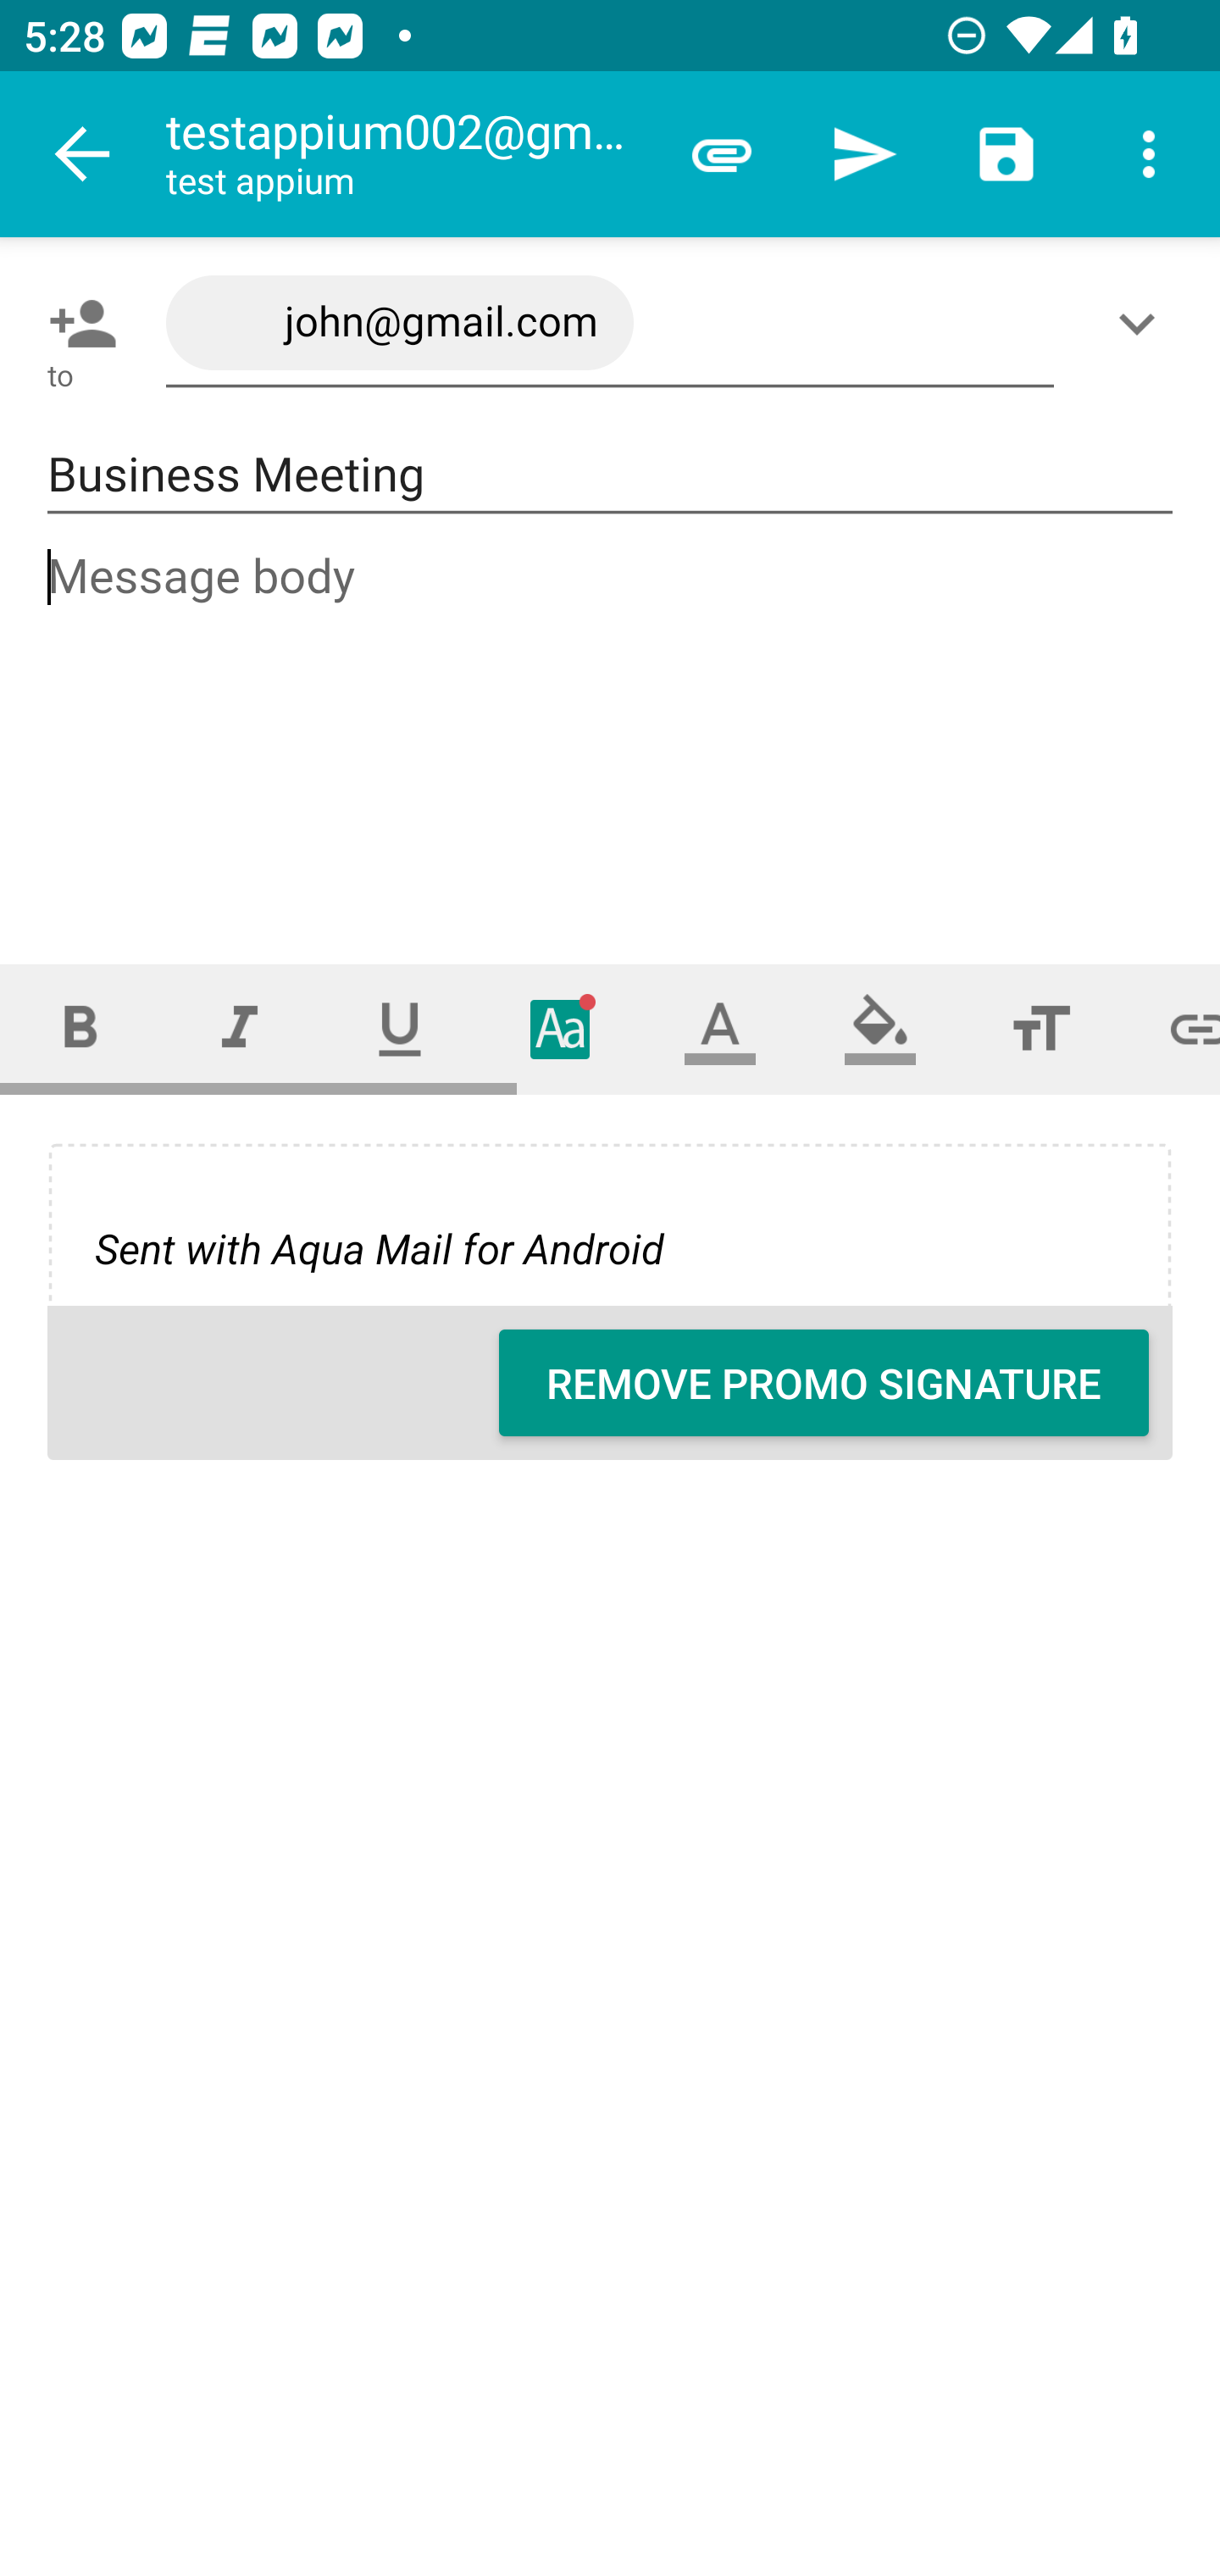 Image resolution: width=1220 pixels, height=2576 pixels. Describe the element at coordinates (83, 154) in the screenshot. I see `Navigate up` at that location.